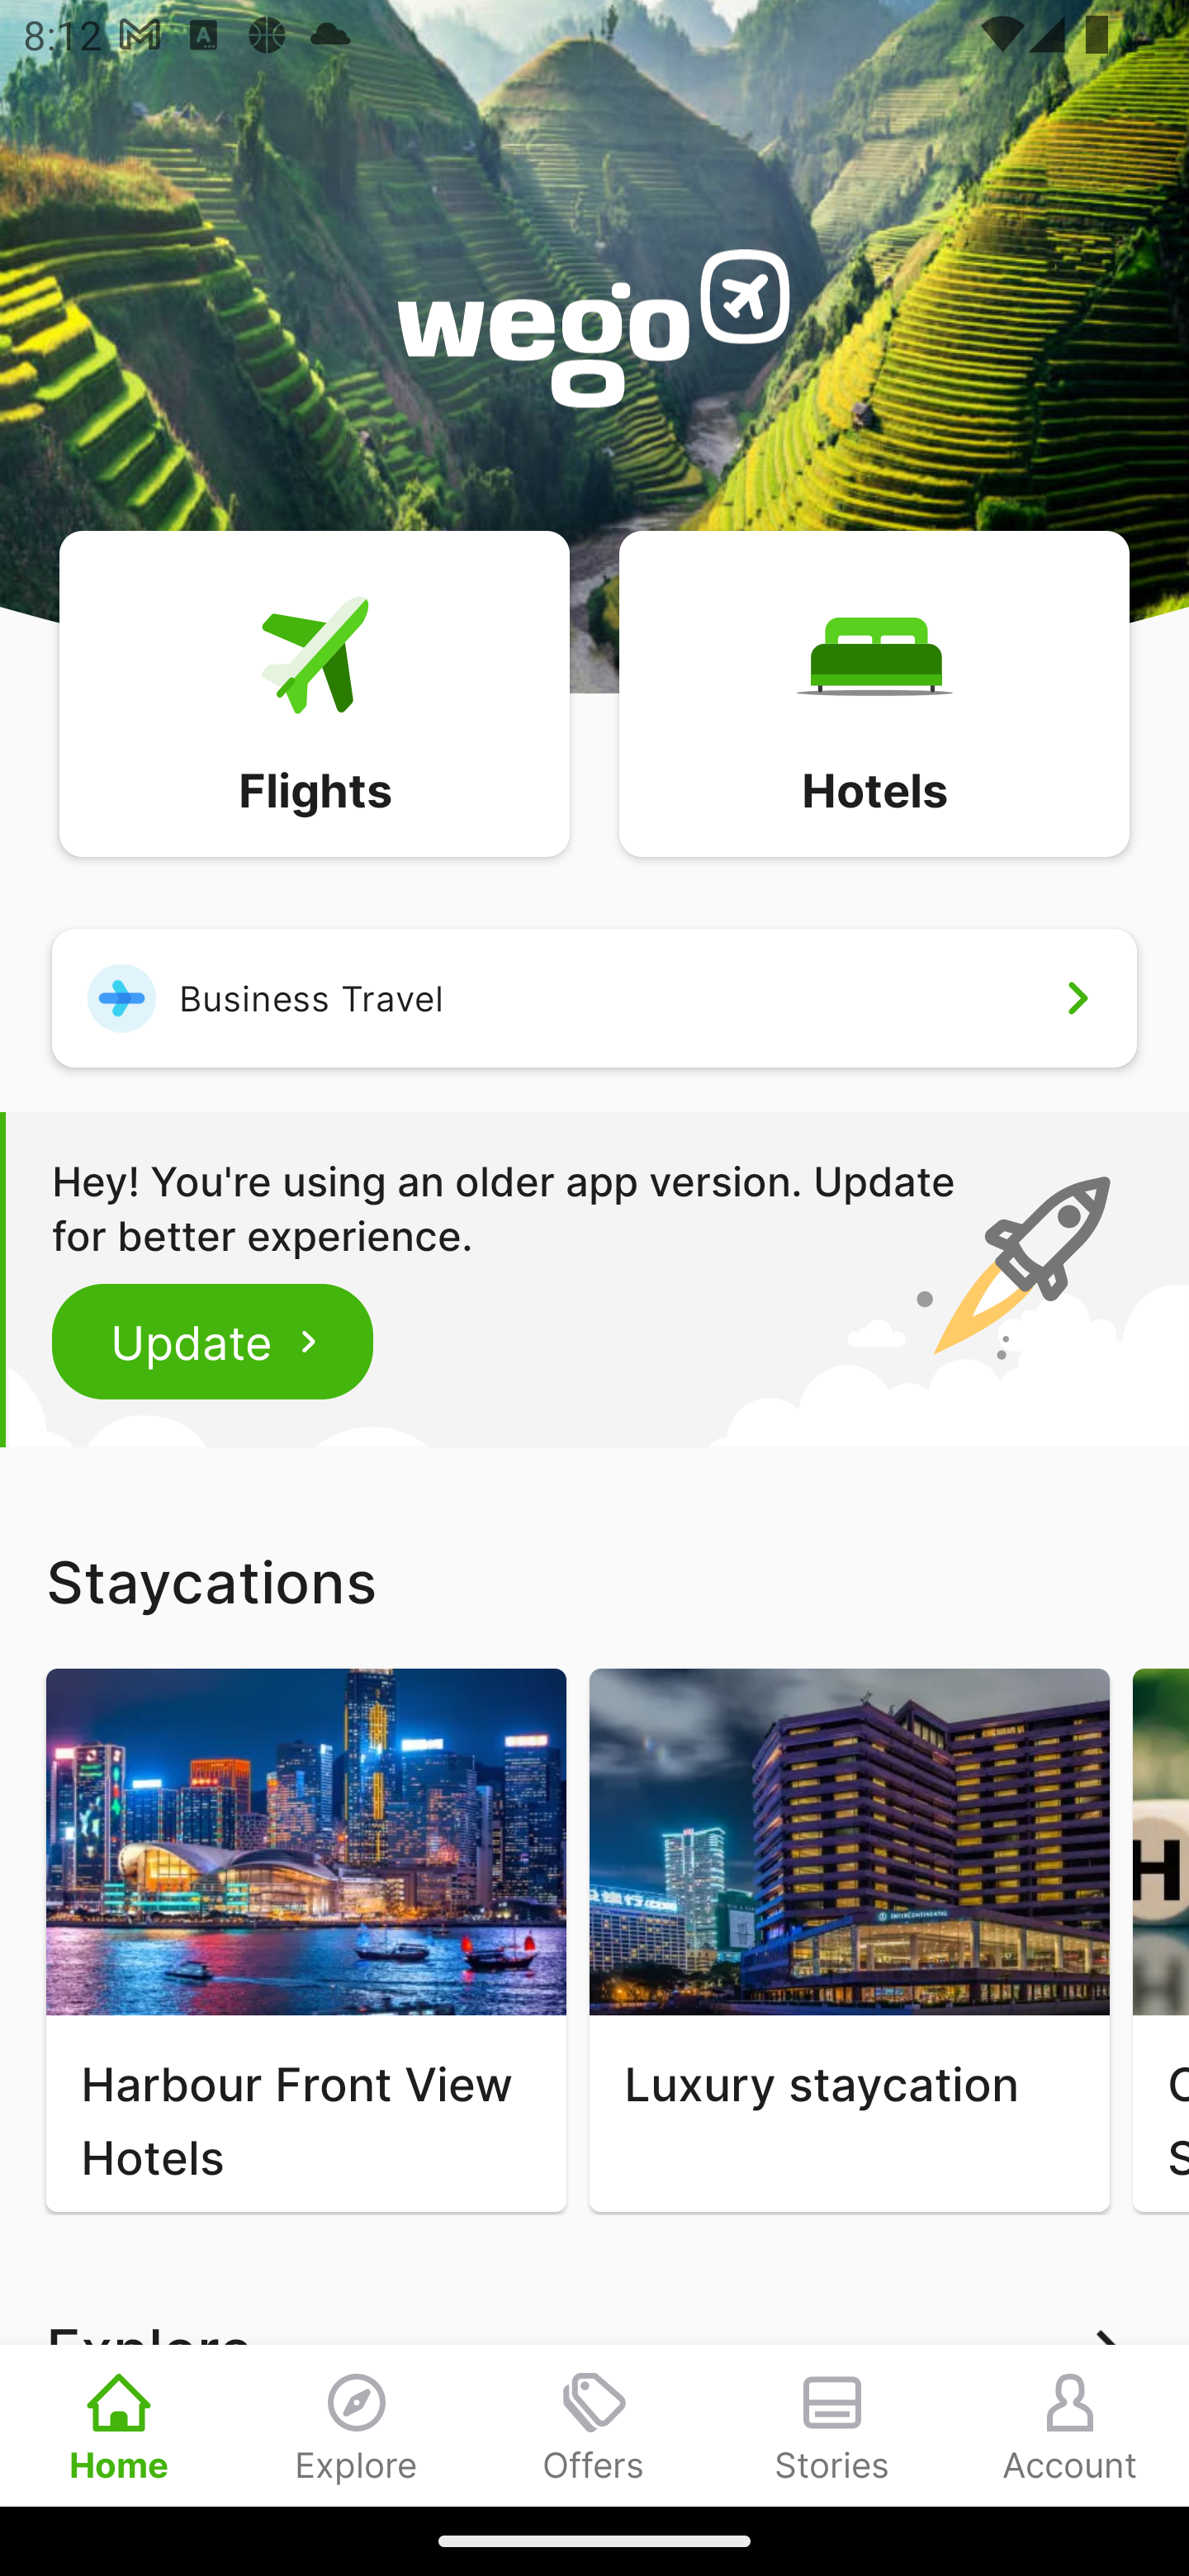 This screenshot has width=1189, height=2576. I want to click on Stories, so click(832, 2425).